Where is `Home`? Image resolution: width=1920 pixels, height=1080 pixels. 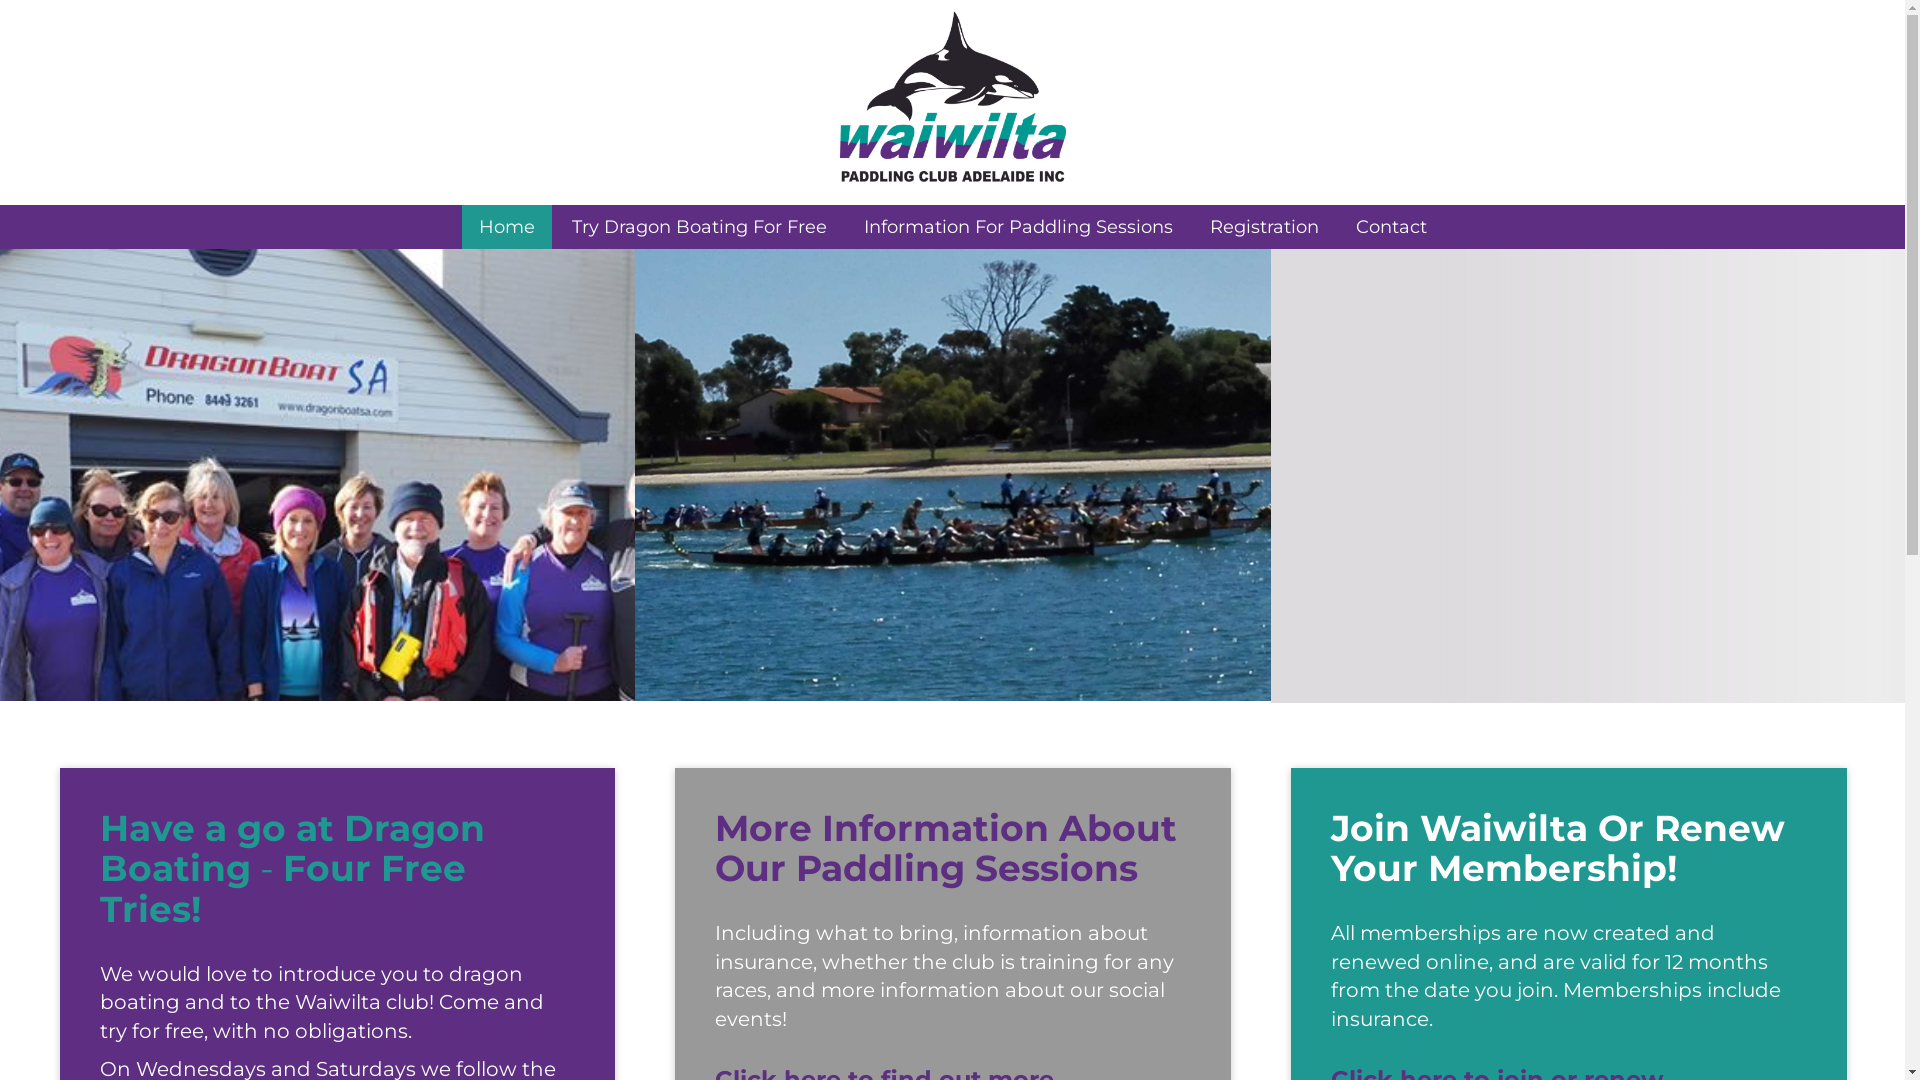
Home is located at coordinates (507, 227).